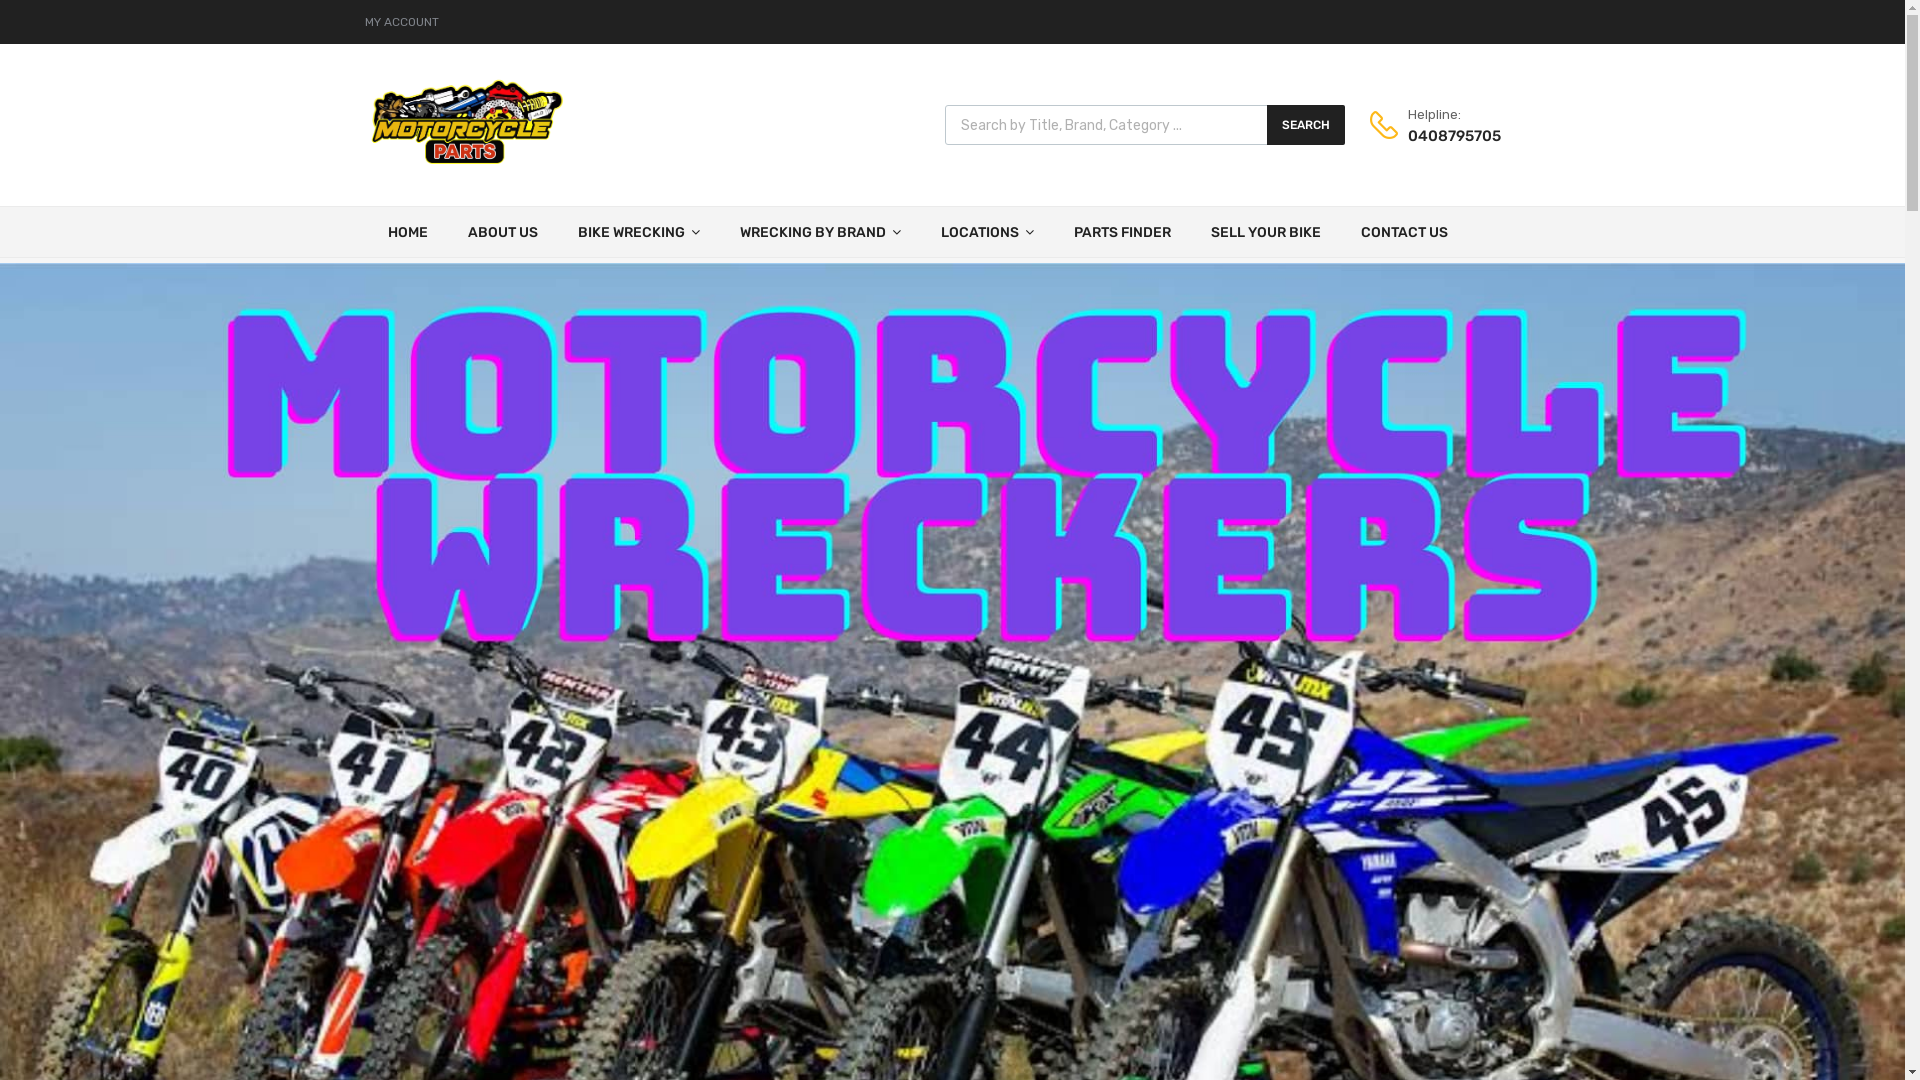 This screenshot has height=1080, width=1920. What do you see at coordinates (1305, 125) in the screenshot?
I see `SEARCH` at bounding box center [1305, 125].